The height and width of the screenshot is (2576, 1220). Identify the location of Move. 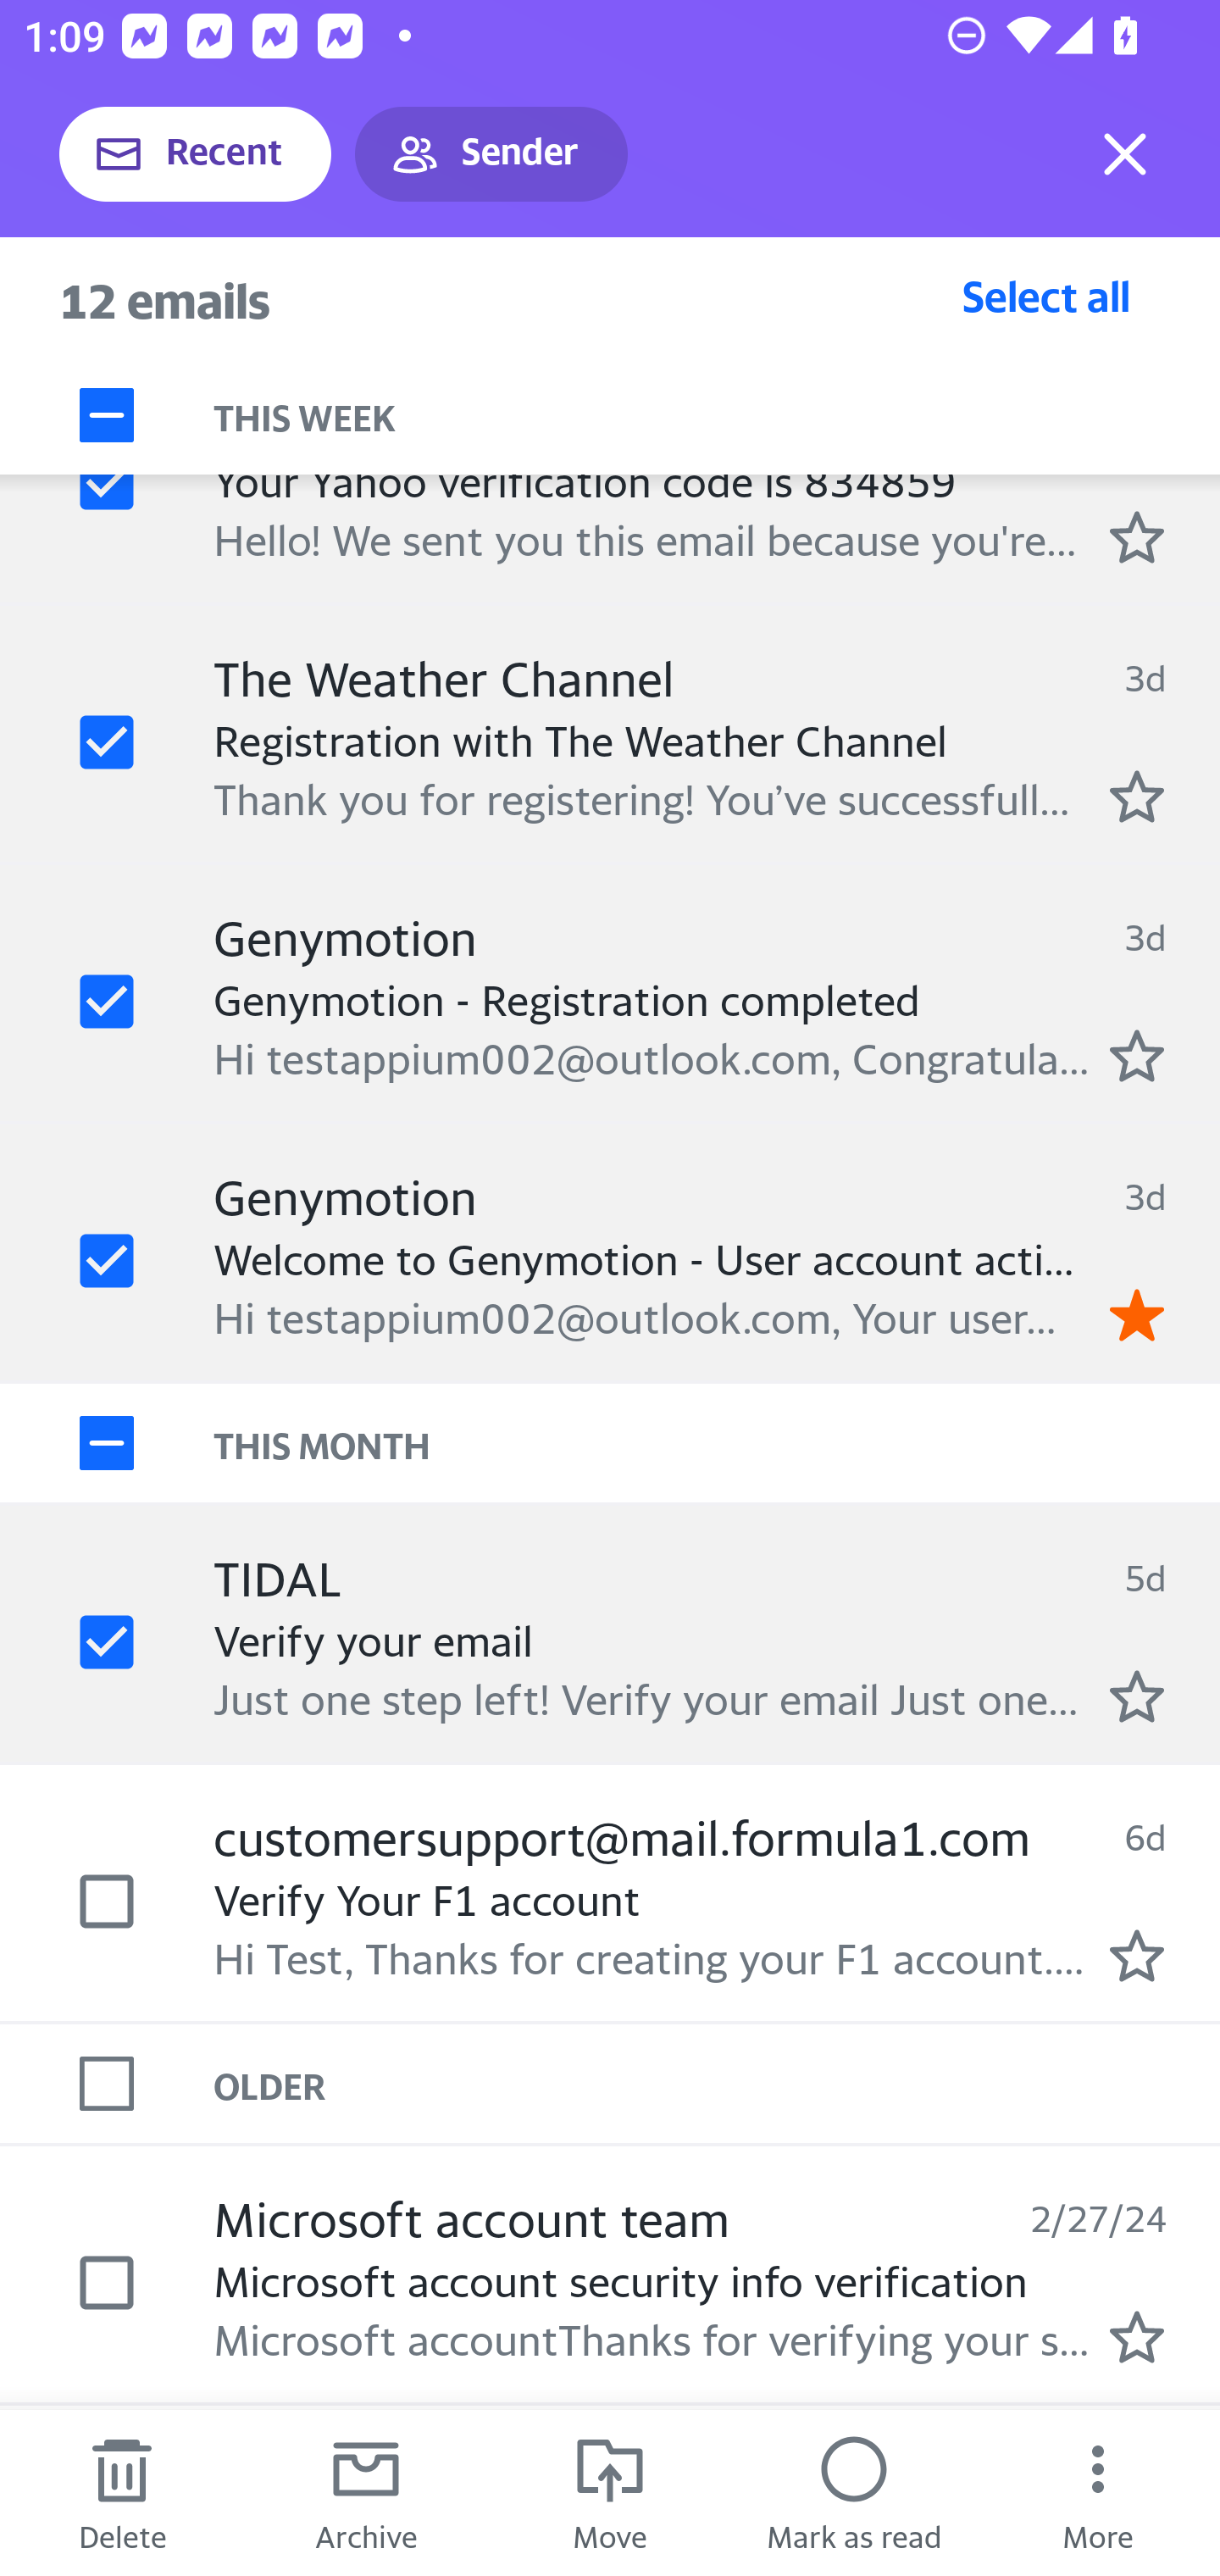
(610, 2493).